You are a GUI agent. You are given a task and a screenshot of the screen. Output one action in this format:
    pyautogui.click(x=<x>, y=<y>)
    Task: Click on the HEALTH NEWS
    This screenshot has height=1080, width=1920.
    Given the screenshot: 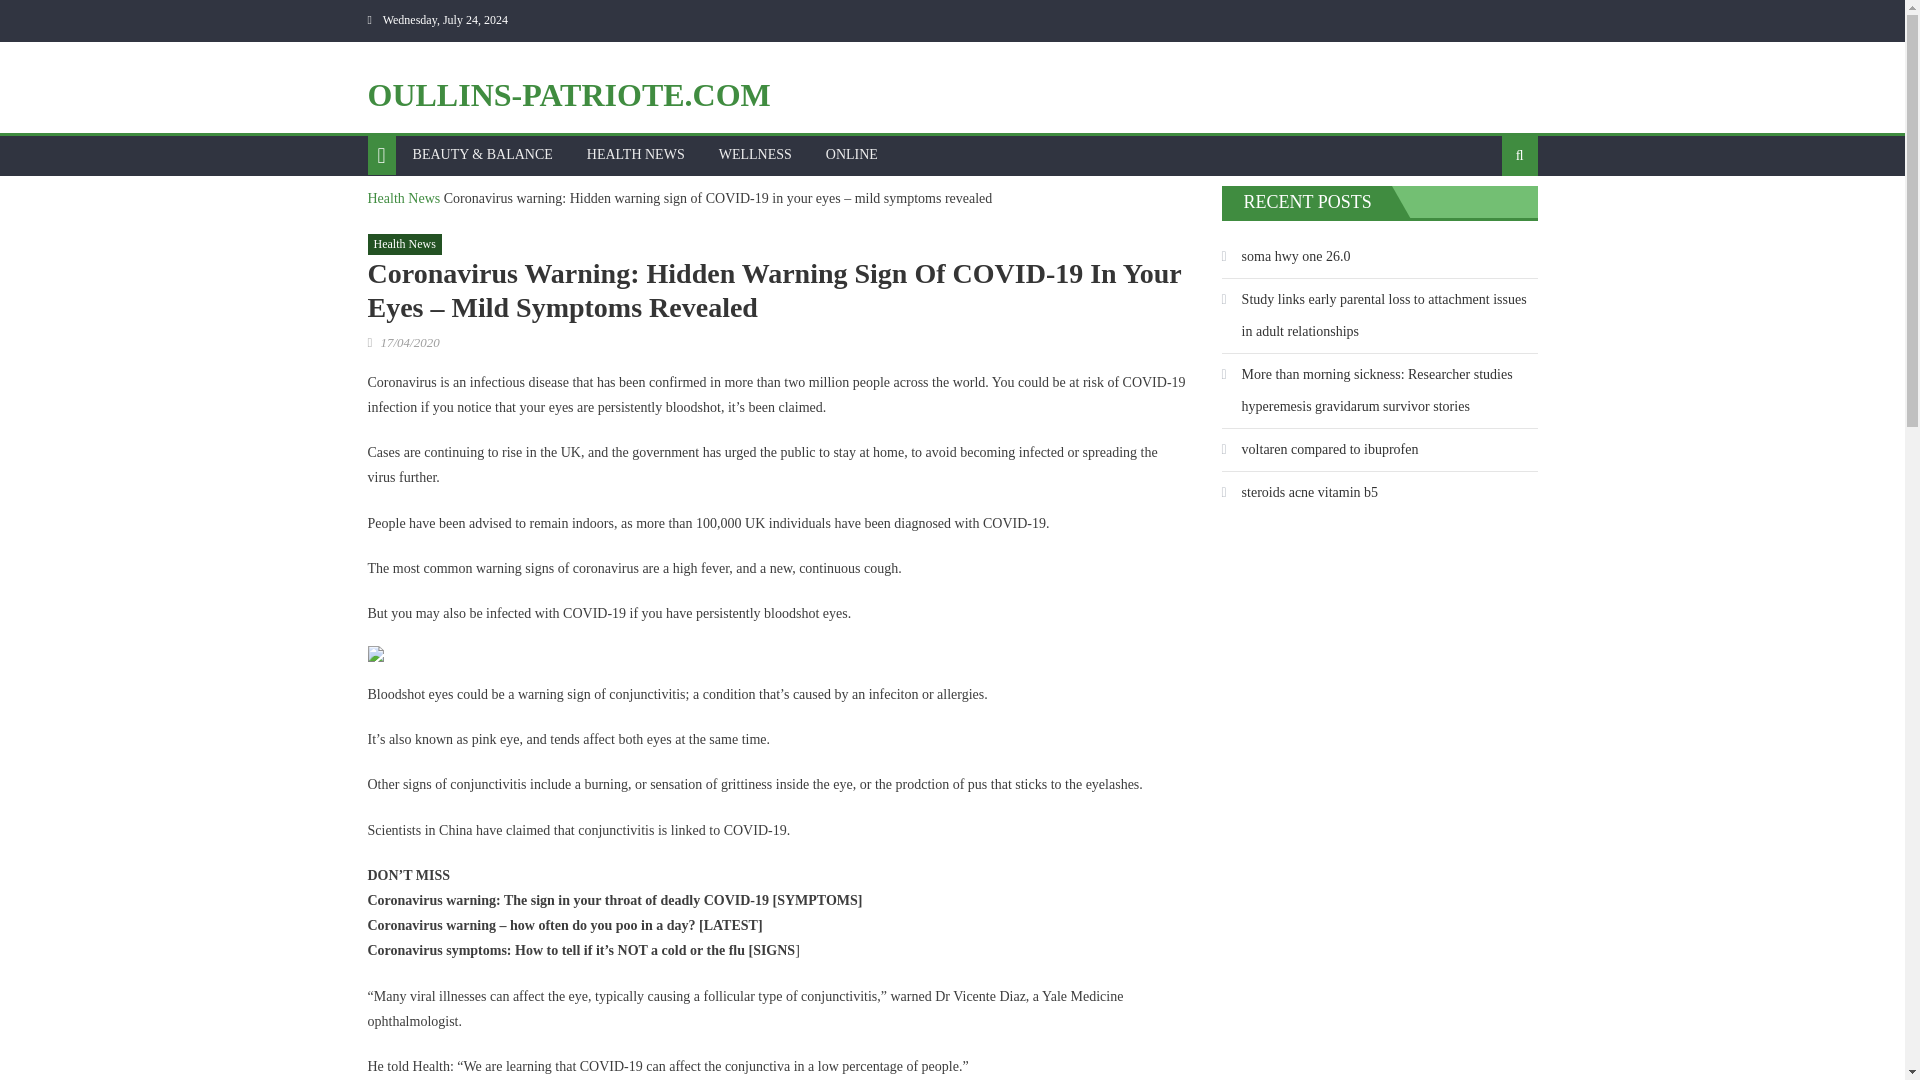 What is the action you would take?
    pyautogui.click(x=636, y=154)
    